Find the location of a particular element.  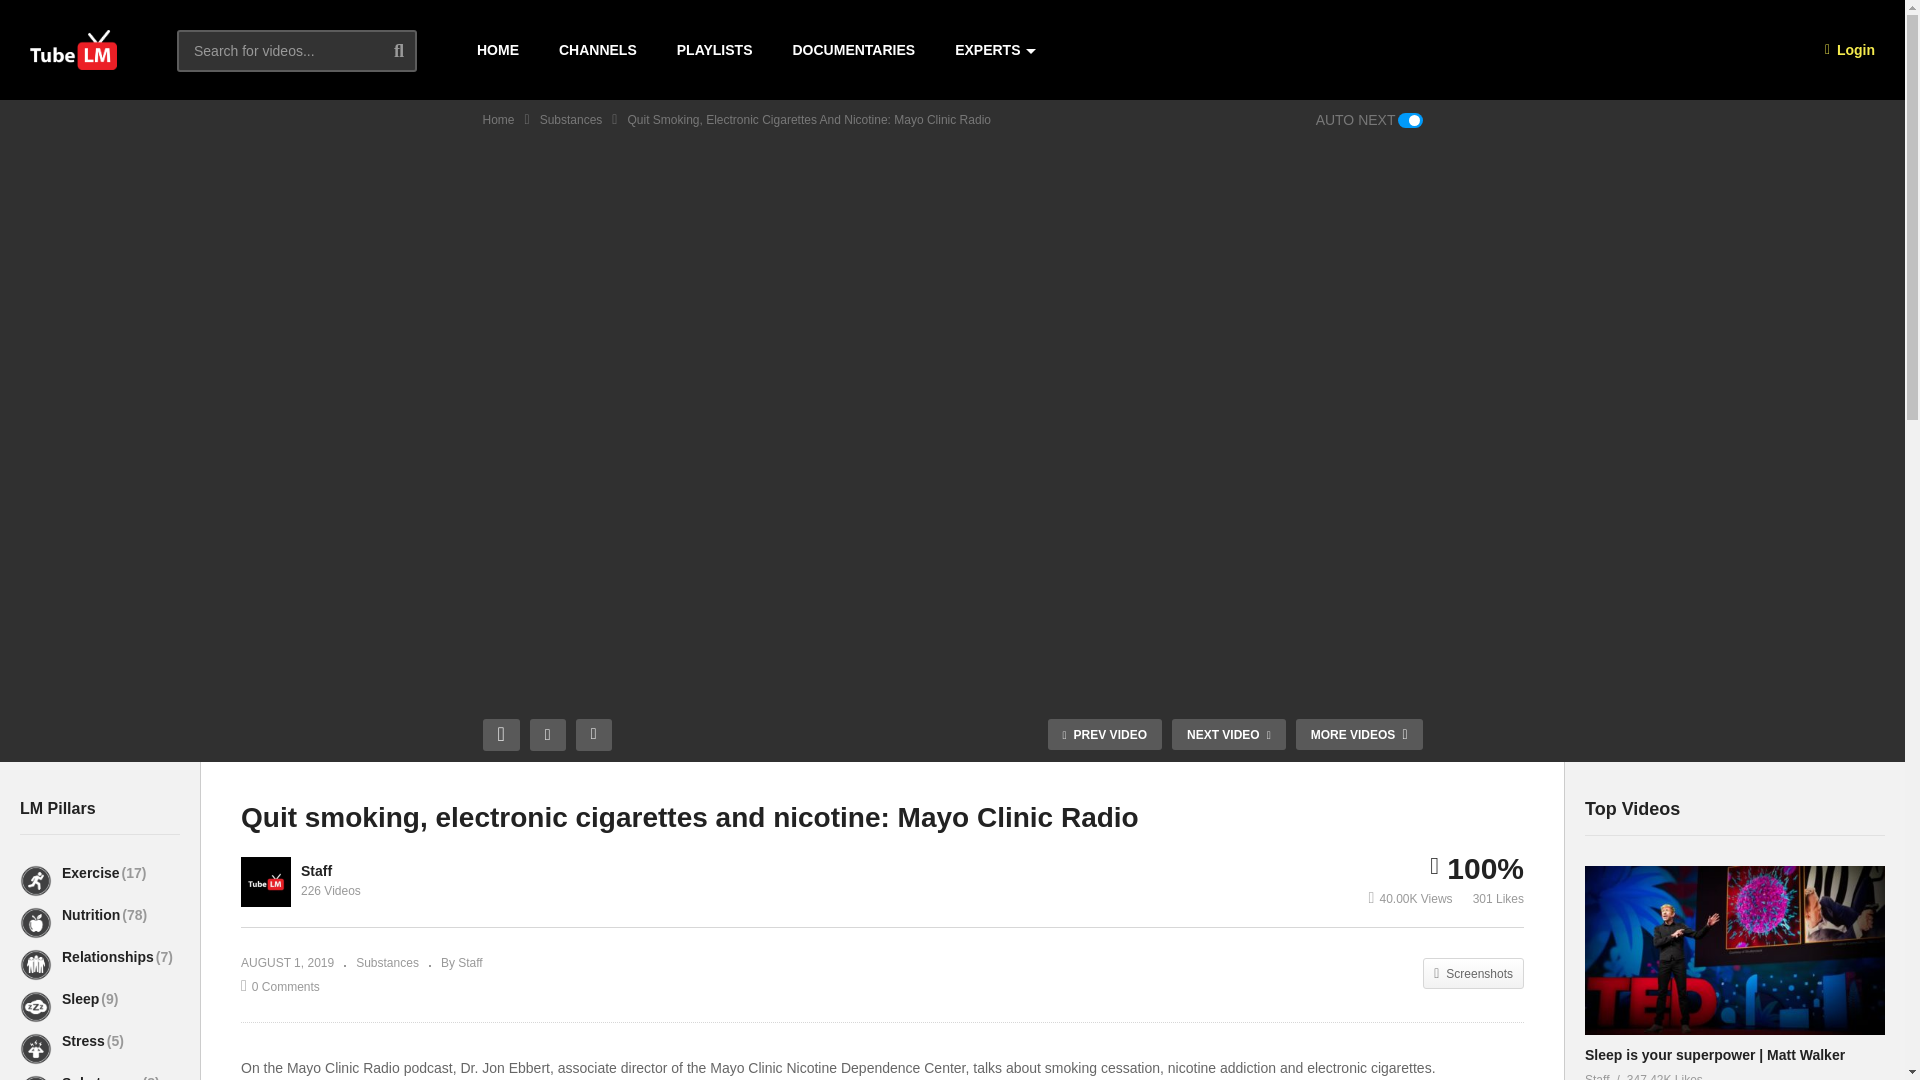

DOCUMENTARIES is located at coordinates (853, 50).